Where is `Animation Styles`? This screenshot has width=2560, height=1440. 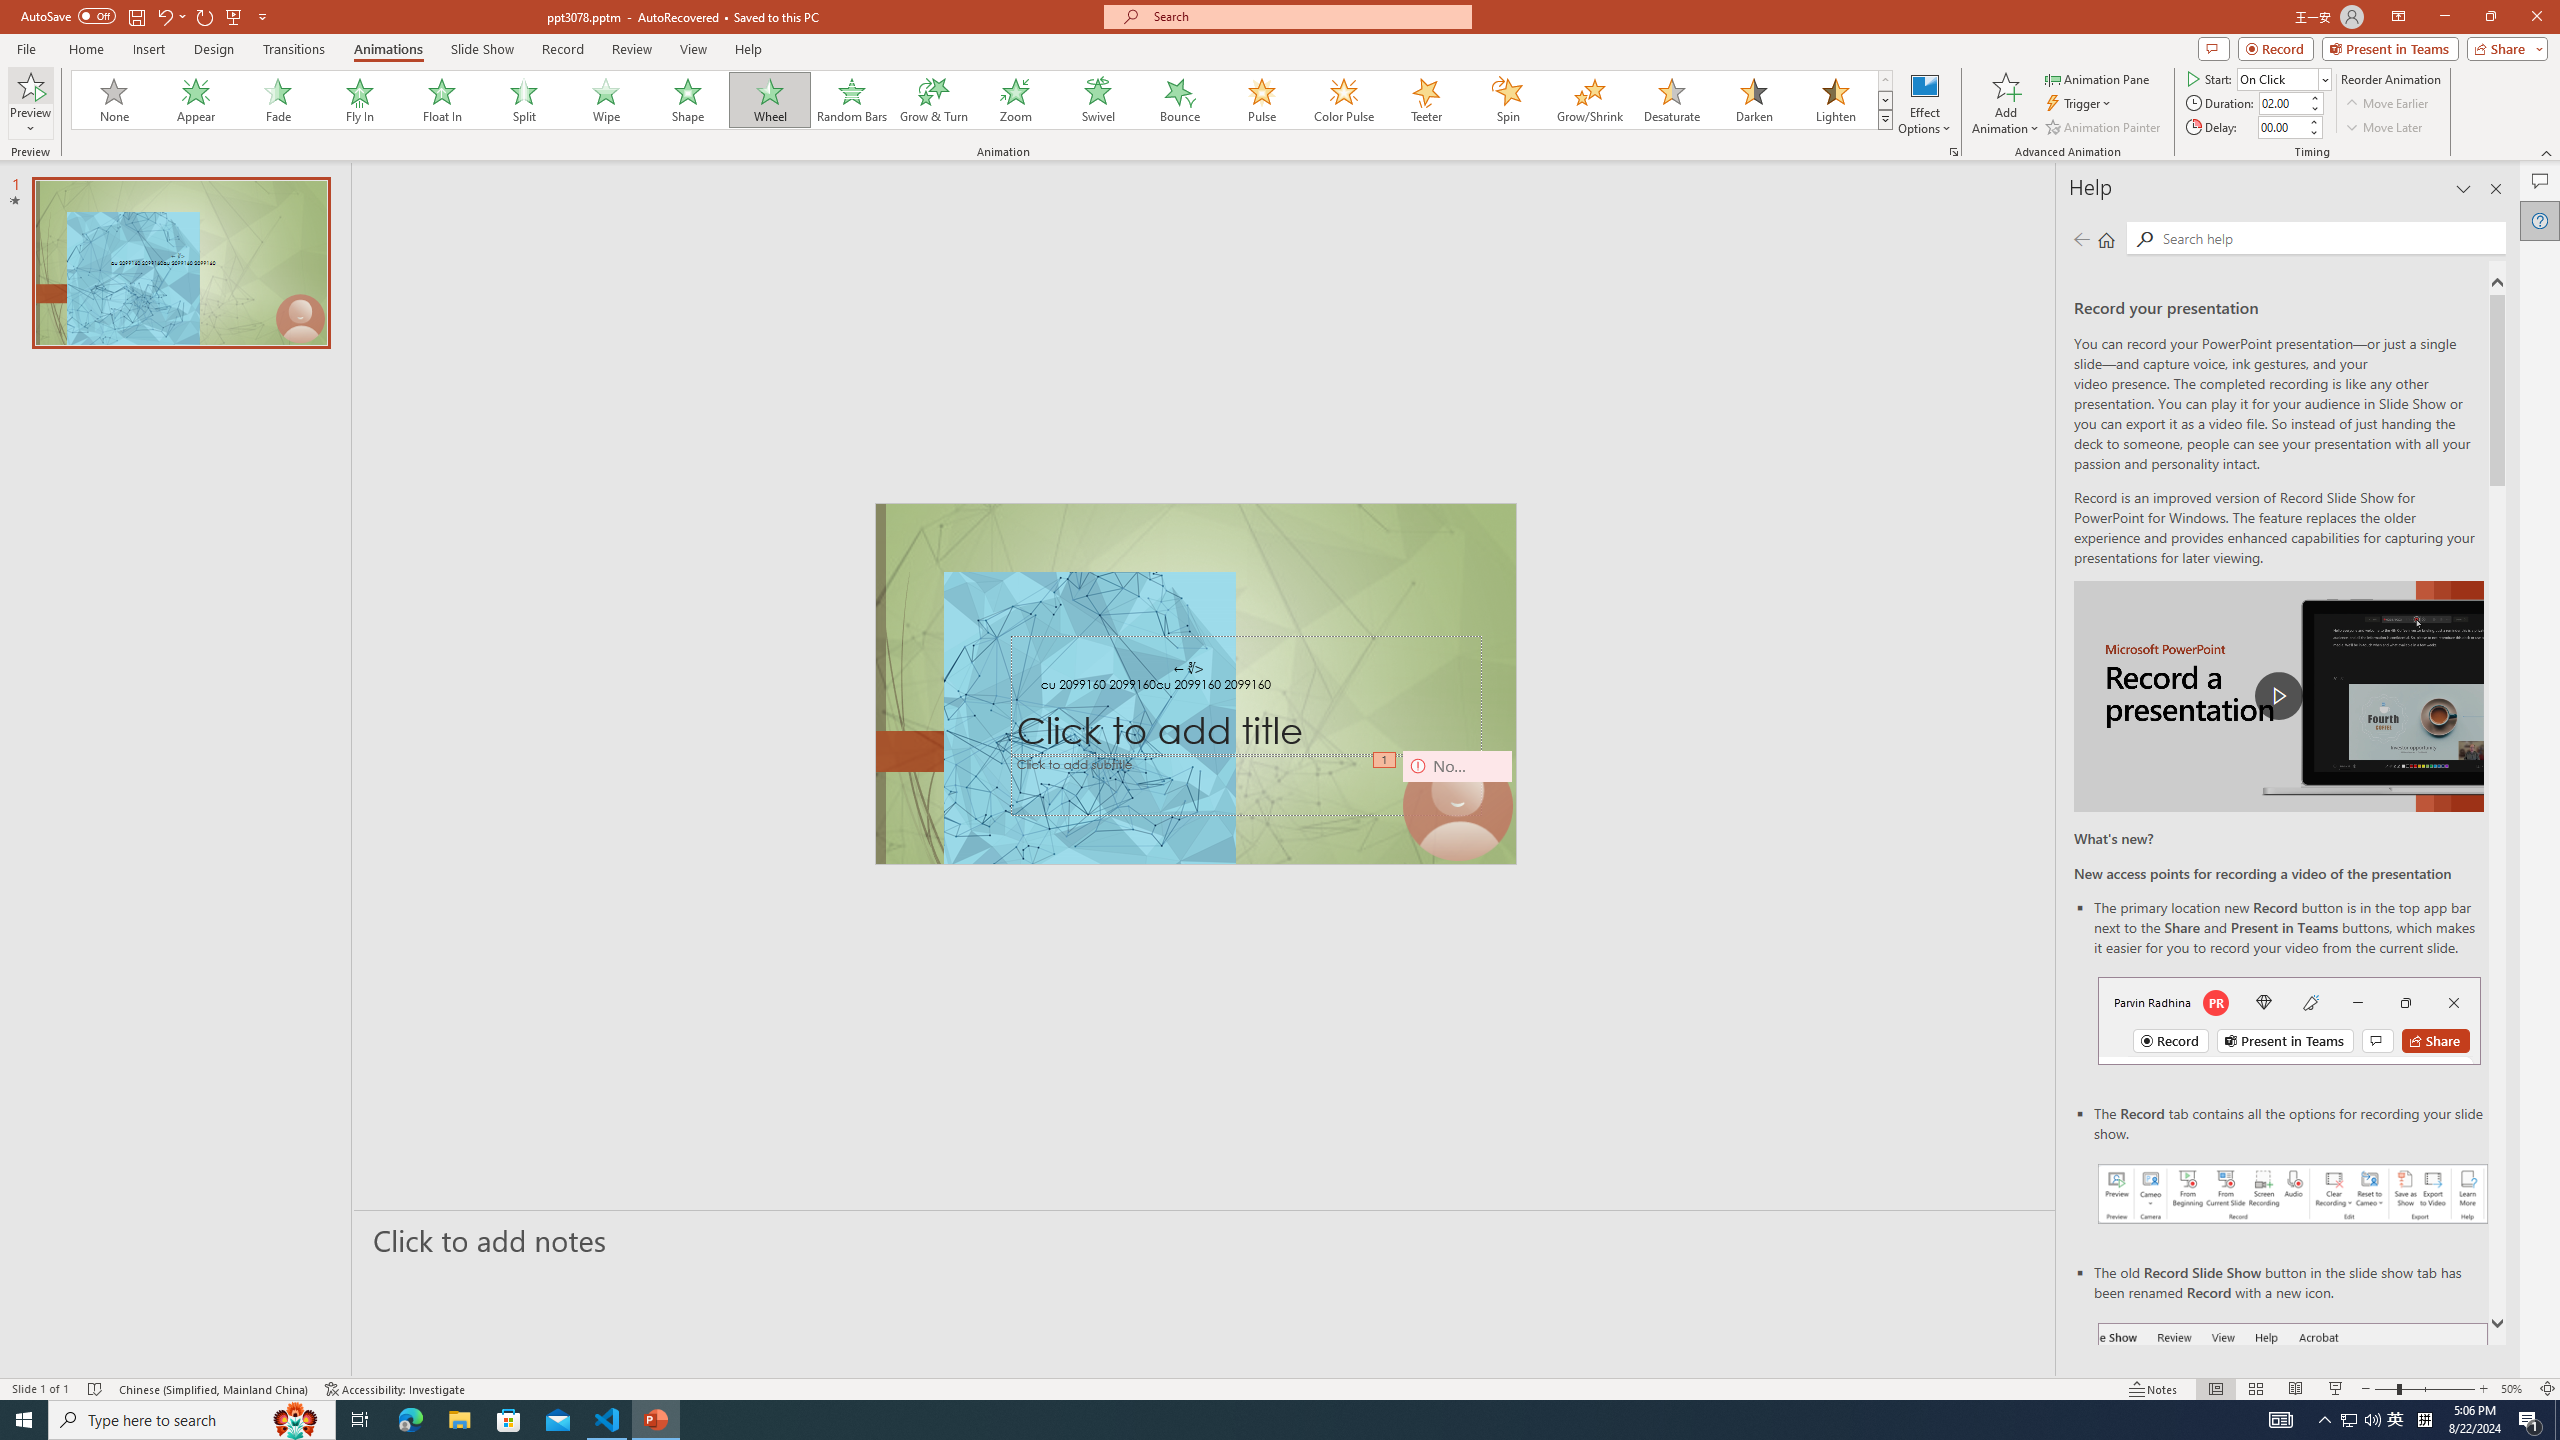
Animation Styles is located at coordinates (1885, 119).